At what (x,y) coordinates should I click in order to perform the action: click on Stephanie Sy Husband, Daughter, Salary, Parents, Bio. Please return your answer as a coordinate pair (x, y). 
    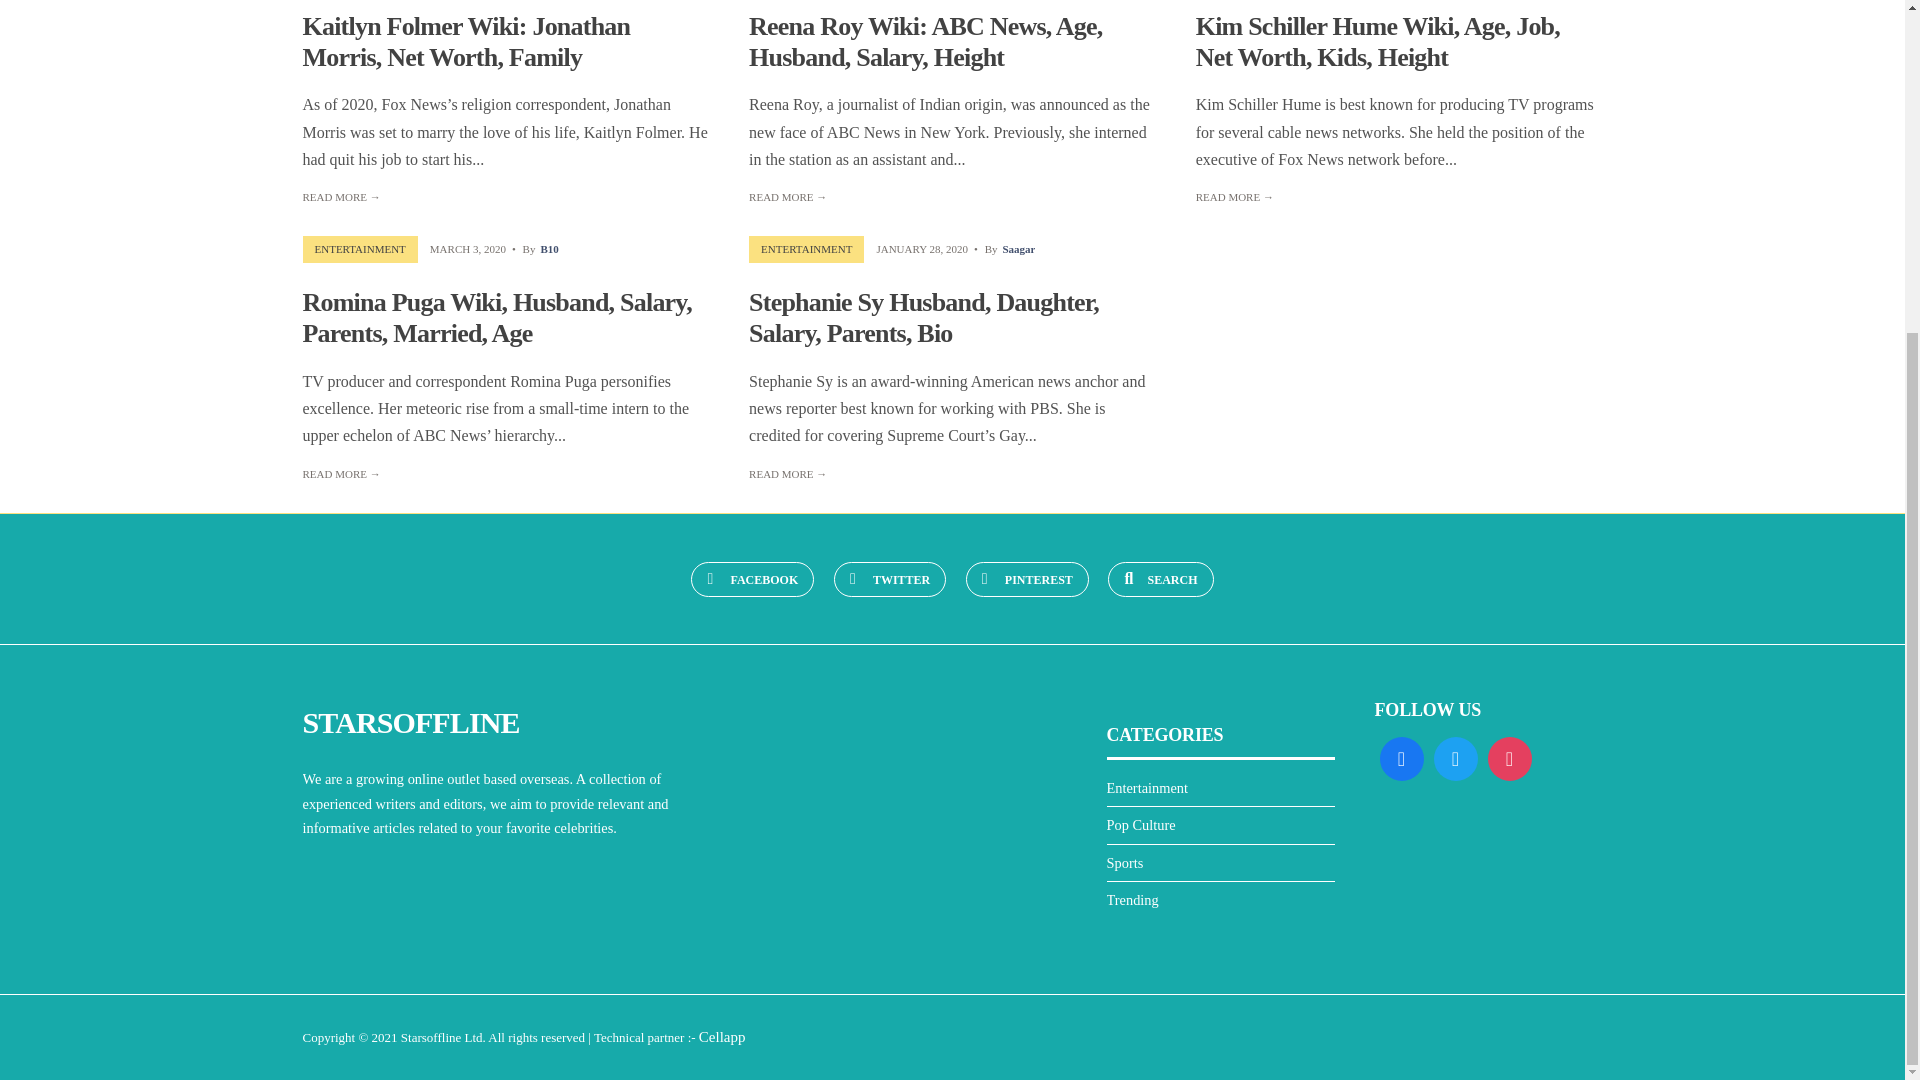
    Looking at the image, I should click on (923, 318).